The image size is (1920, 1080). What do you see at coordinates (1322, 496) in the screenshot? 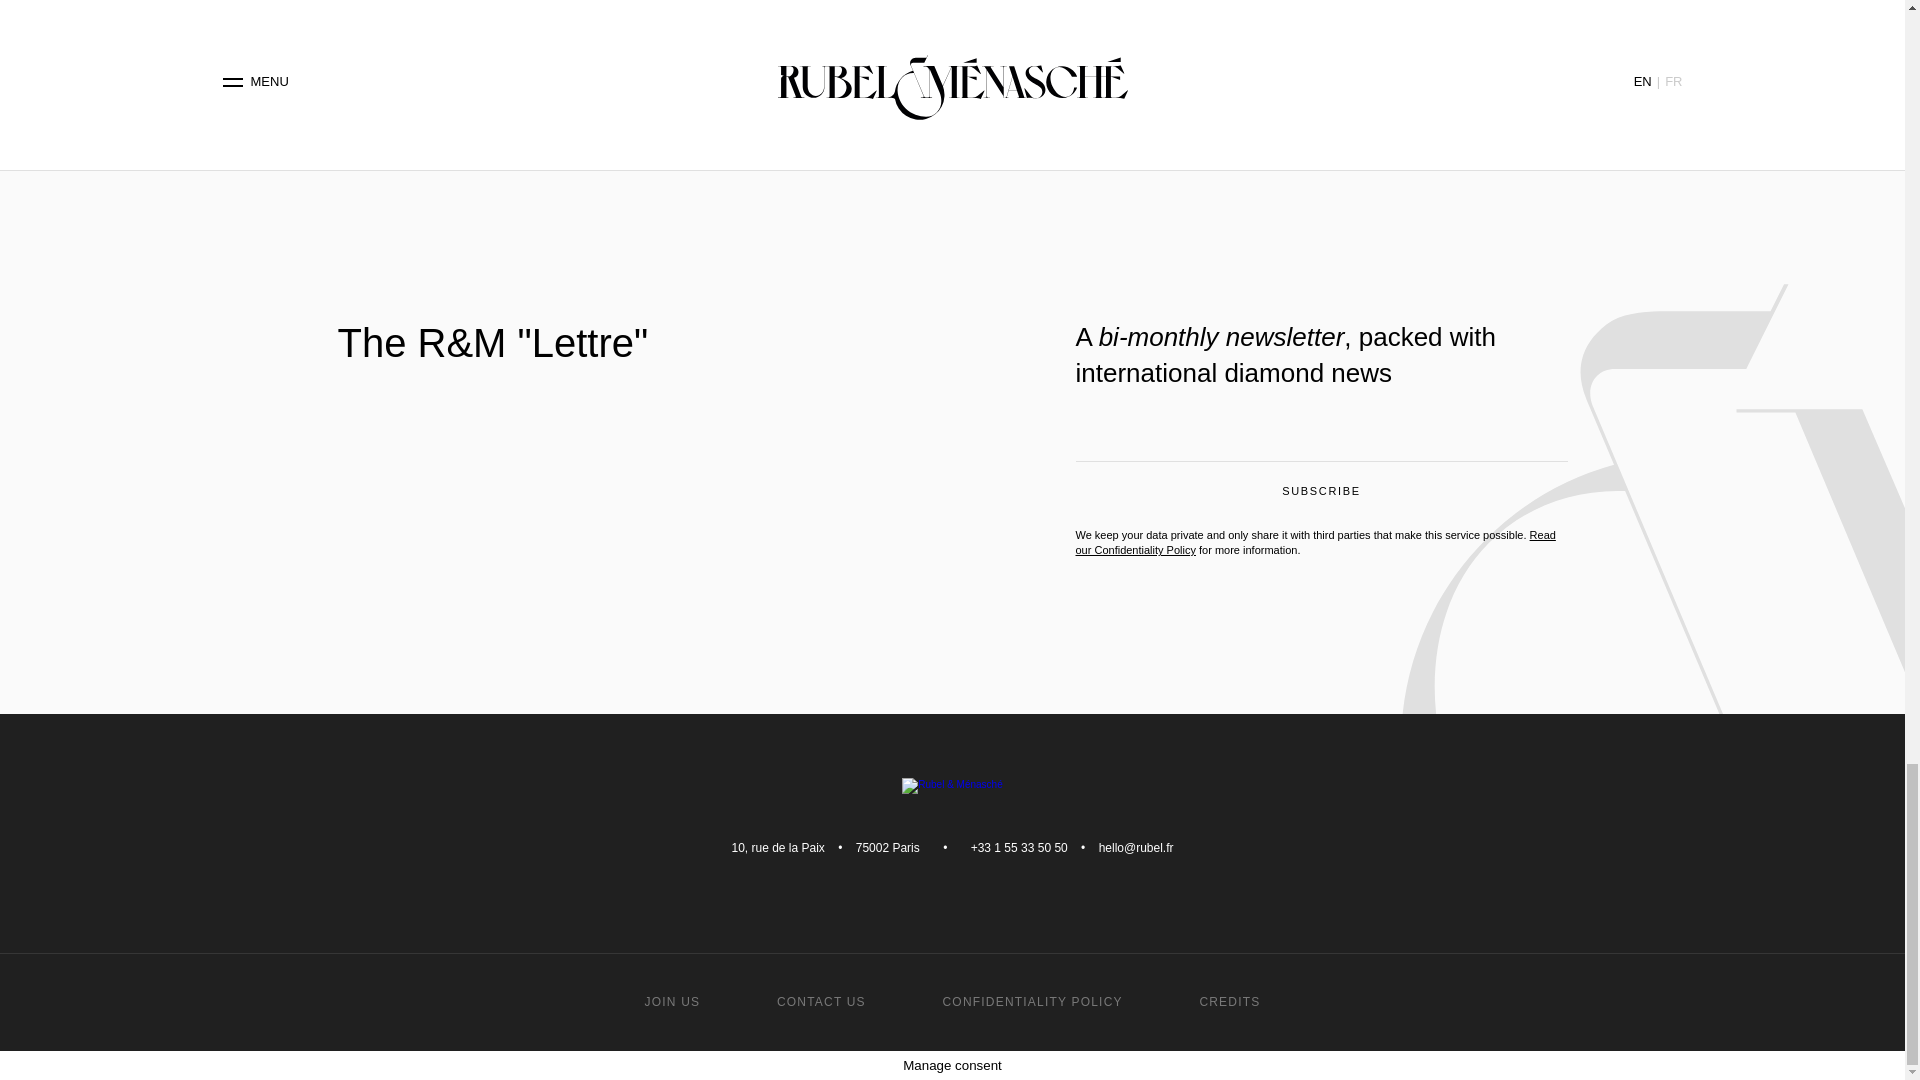
I see `Subscribe` at bounding box center [1322, 496].